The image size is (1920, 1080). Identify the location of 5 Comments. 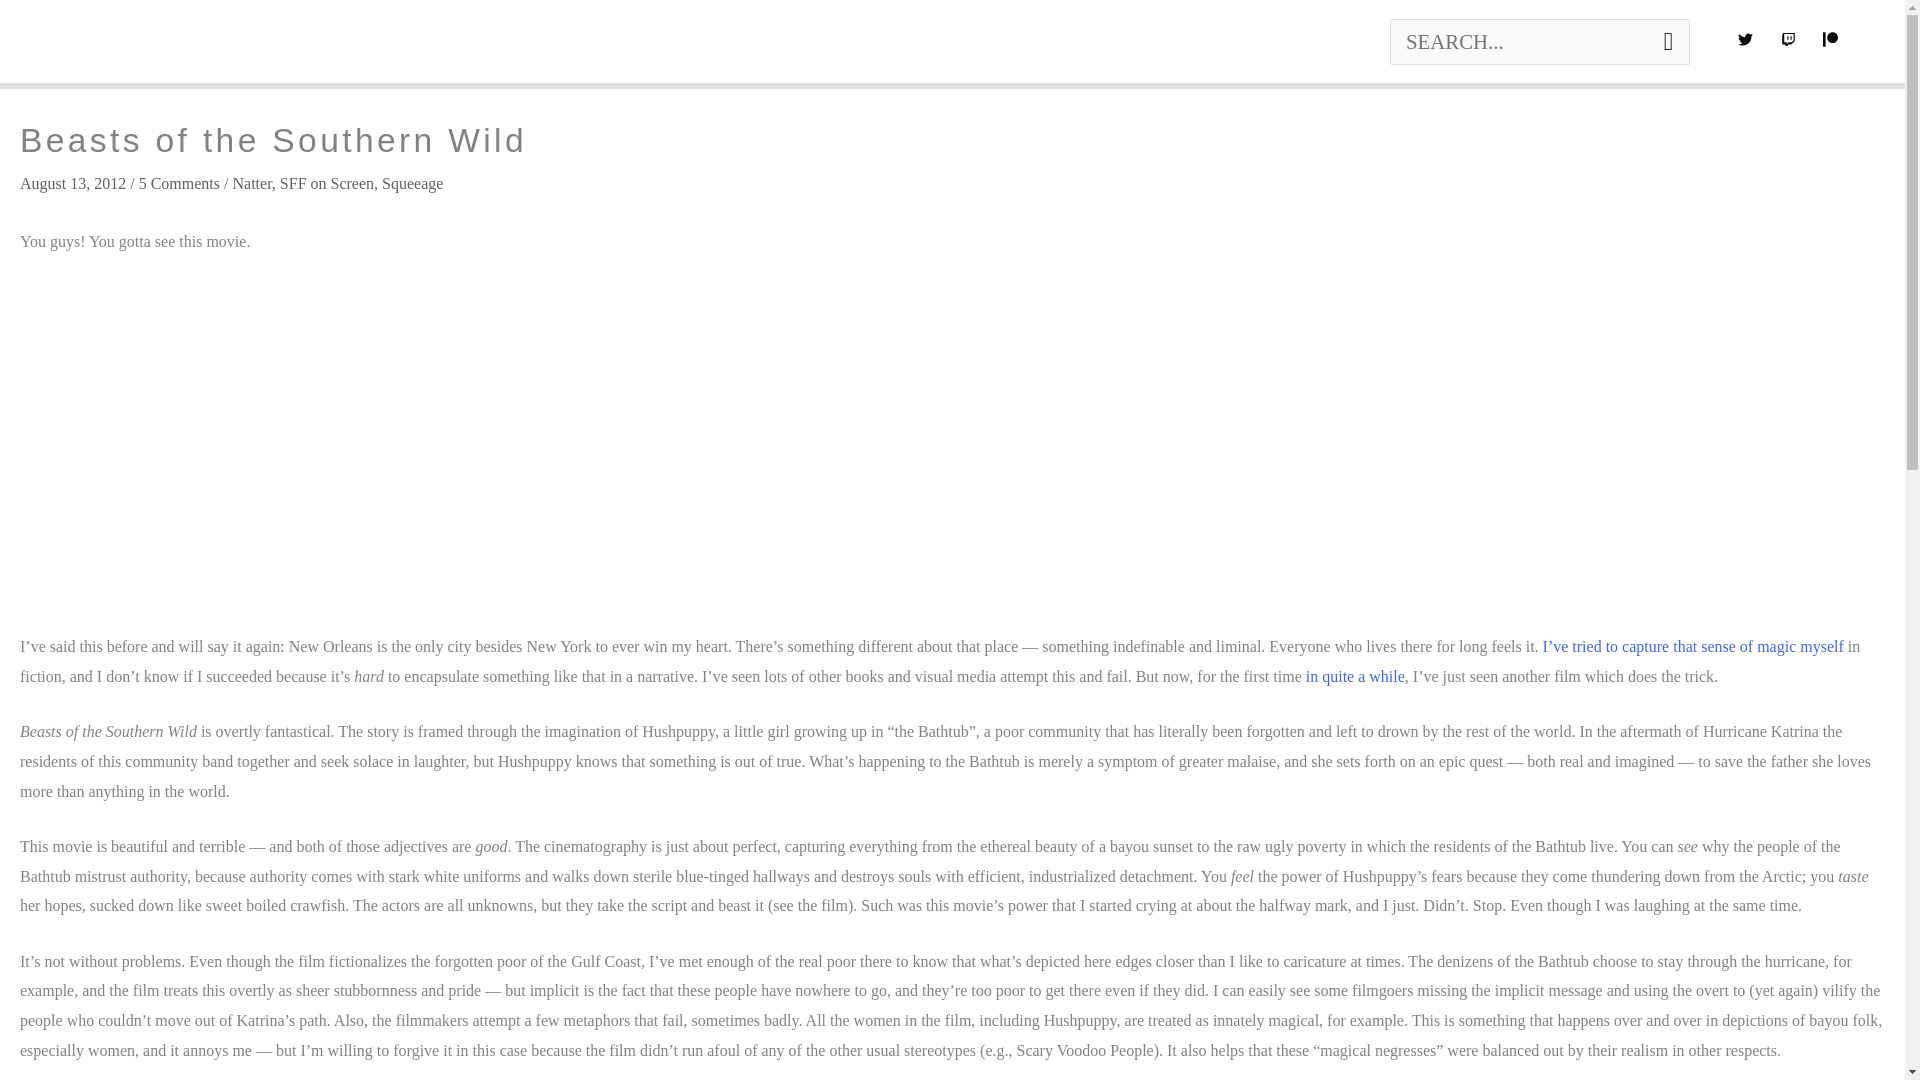
(179, 182).